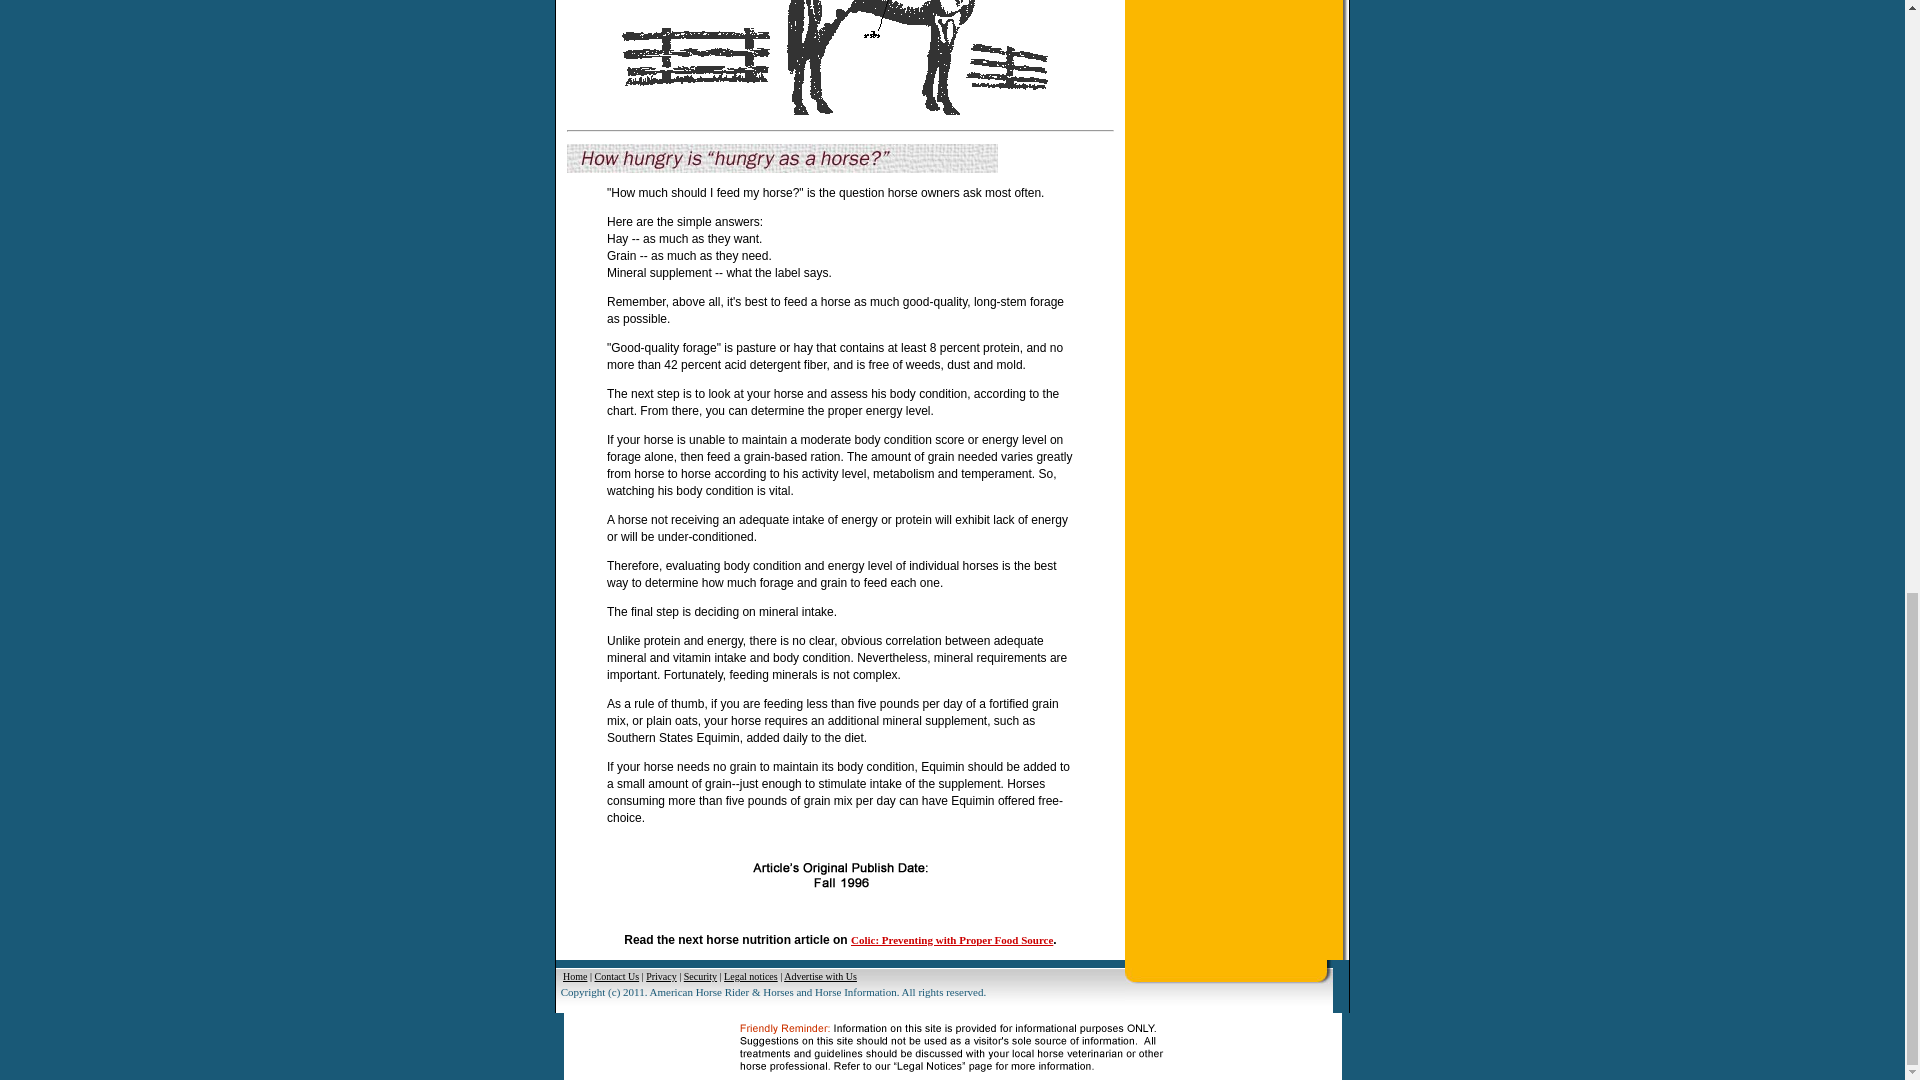  I want to click on Home, so click(574, 976).